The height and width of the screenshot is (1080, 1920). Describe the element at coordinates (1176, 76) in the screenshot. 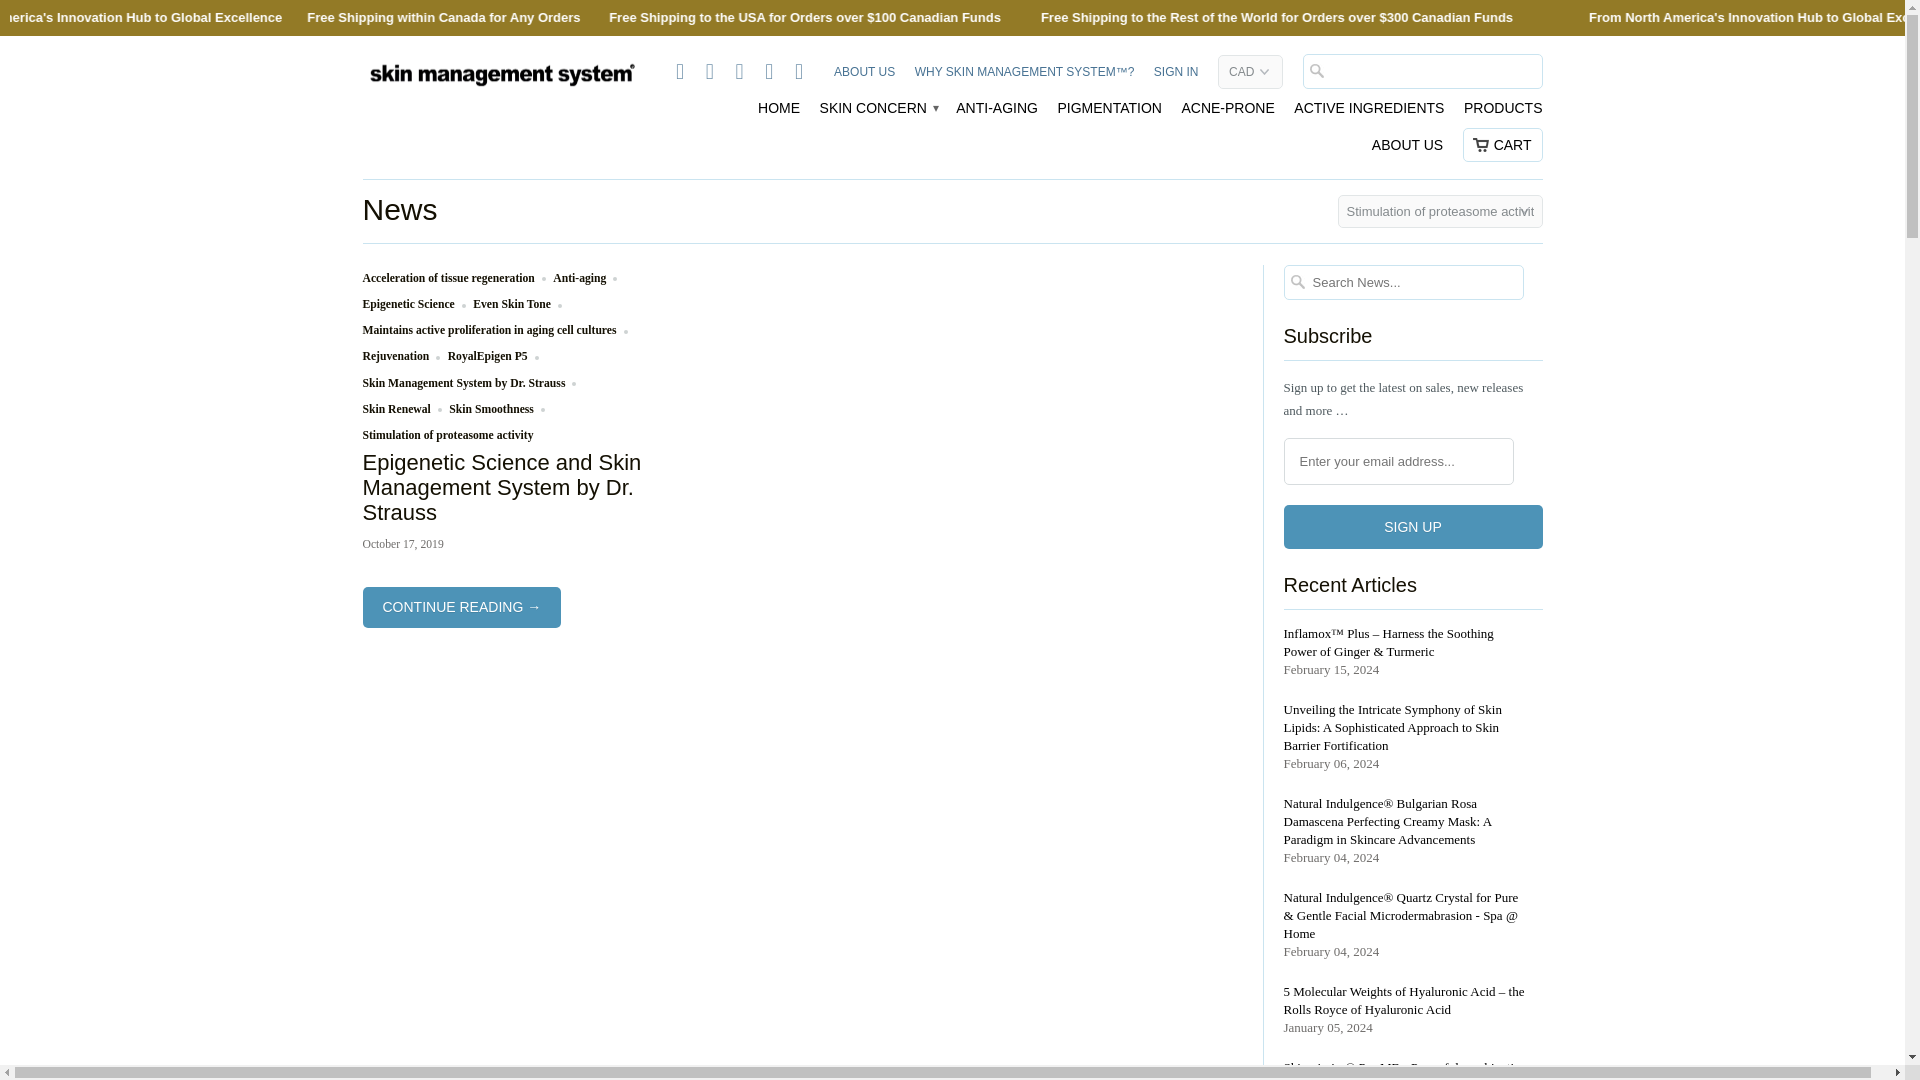

I see `SIGN IN` at that location.